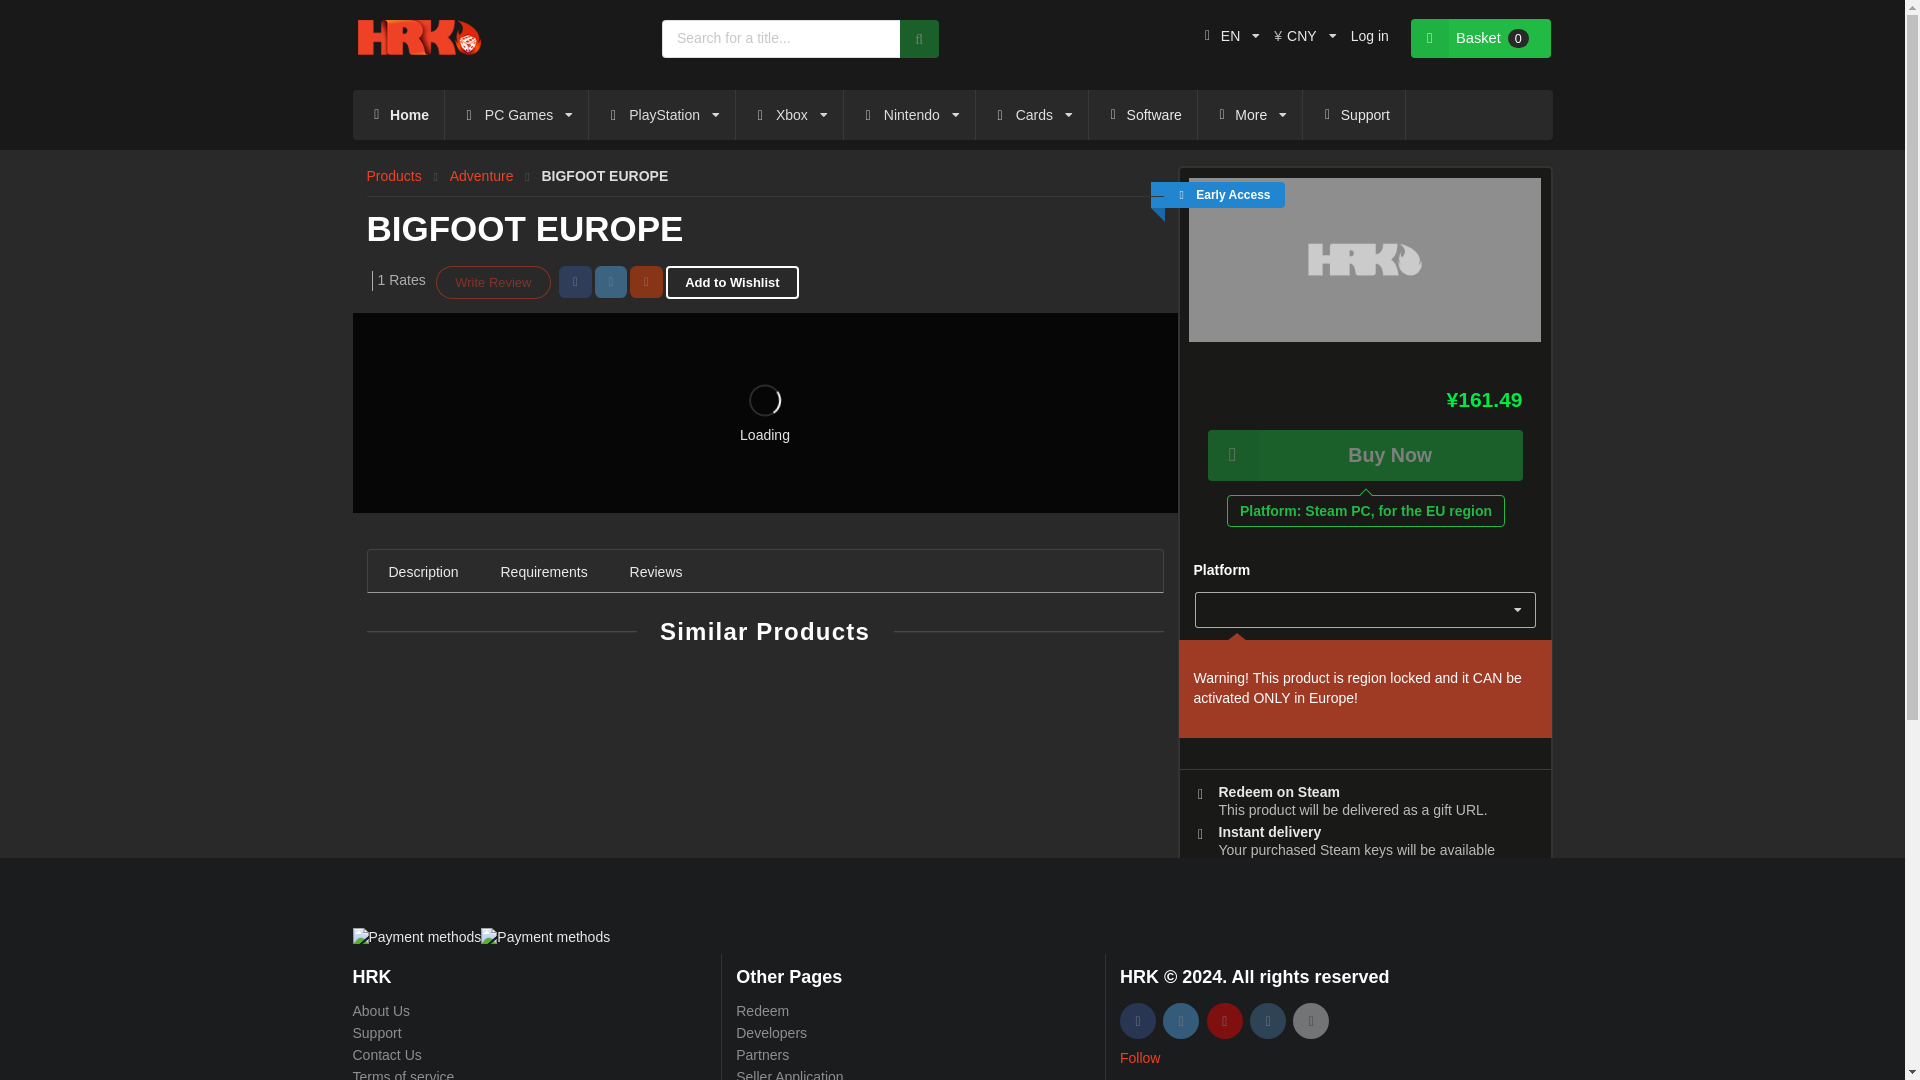  What do you see at coordinates (1364, 260) in the screenshot?
I see `Buy BIGFOOT EUROPE for Steam PC` at bounding box center [1364, 260].